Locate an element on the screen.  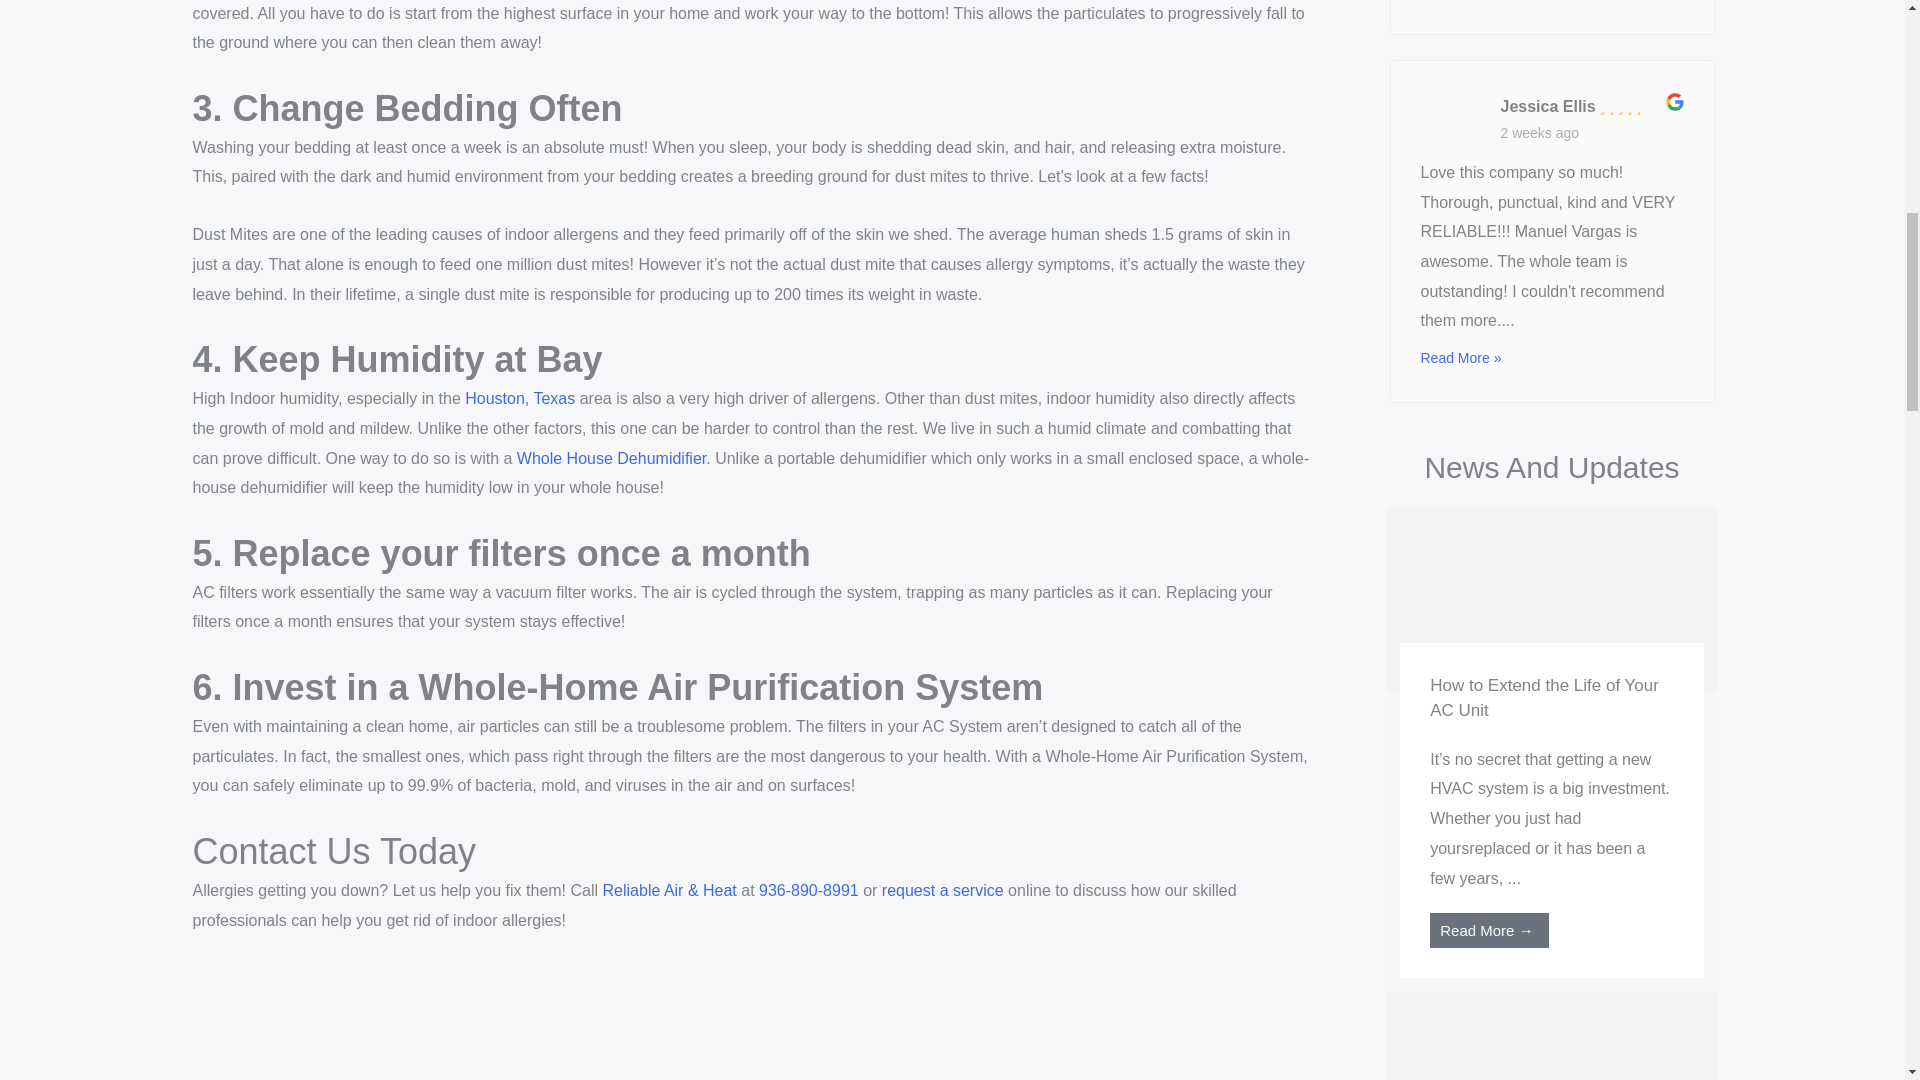
How to Extend the Life of Your AC Unit is located at coordinates (1551, 598).